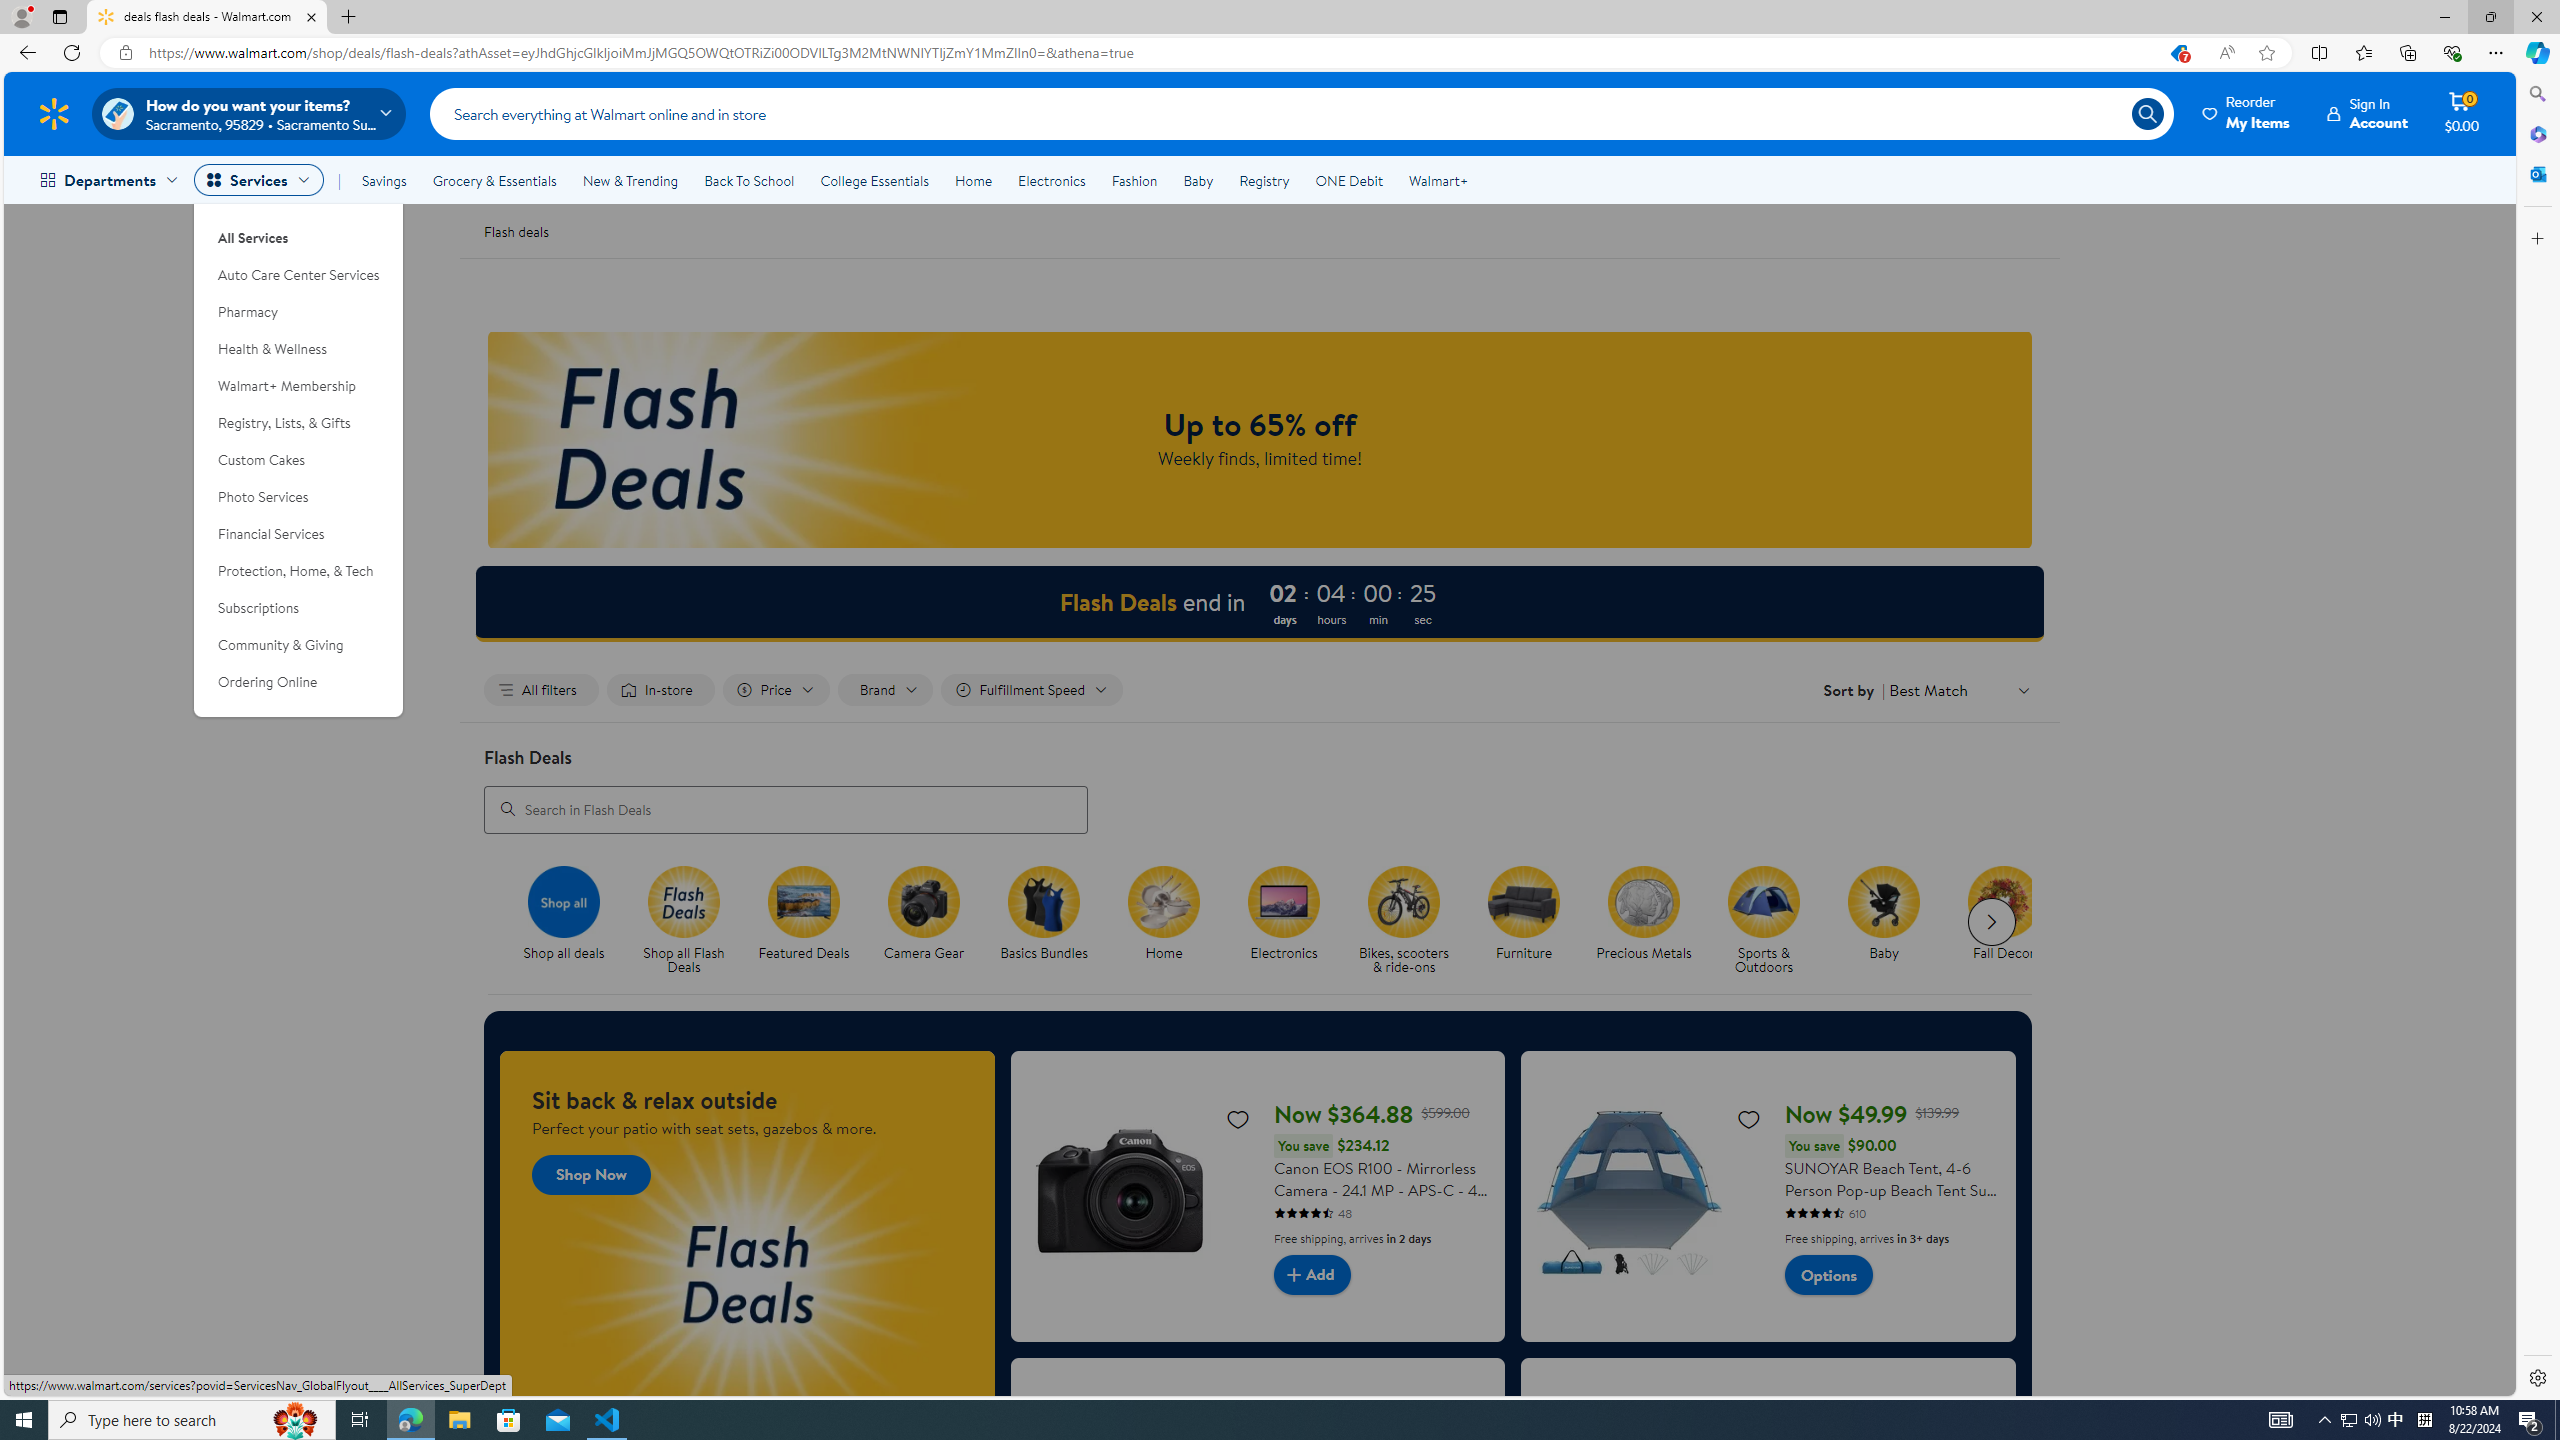 The image size is (2560, 1440). What do you see at coordinates (2010, 921) in the screenshot?
I see `Fall Decor` at bounding box center [2010, 921].